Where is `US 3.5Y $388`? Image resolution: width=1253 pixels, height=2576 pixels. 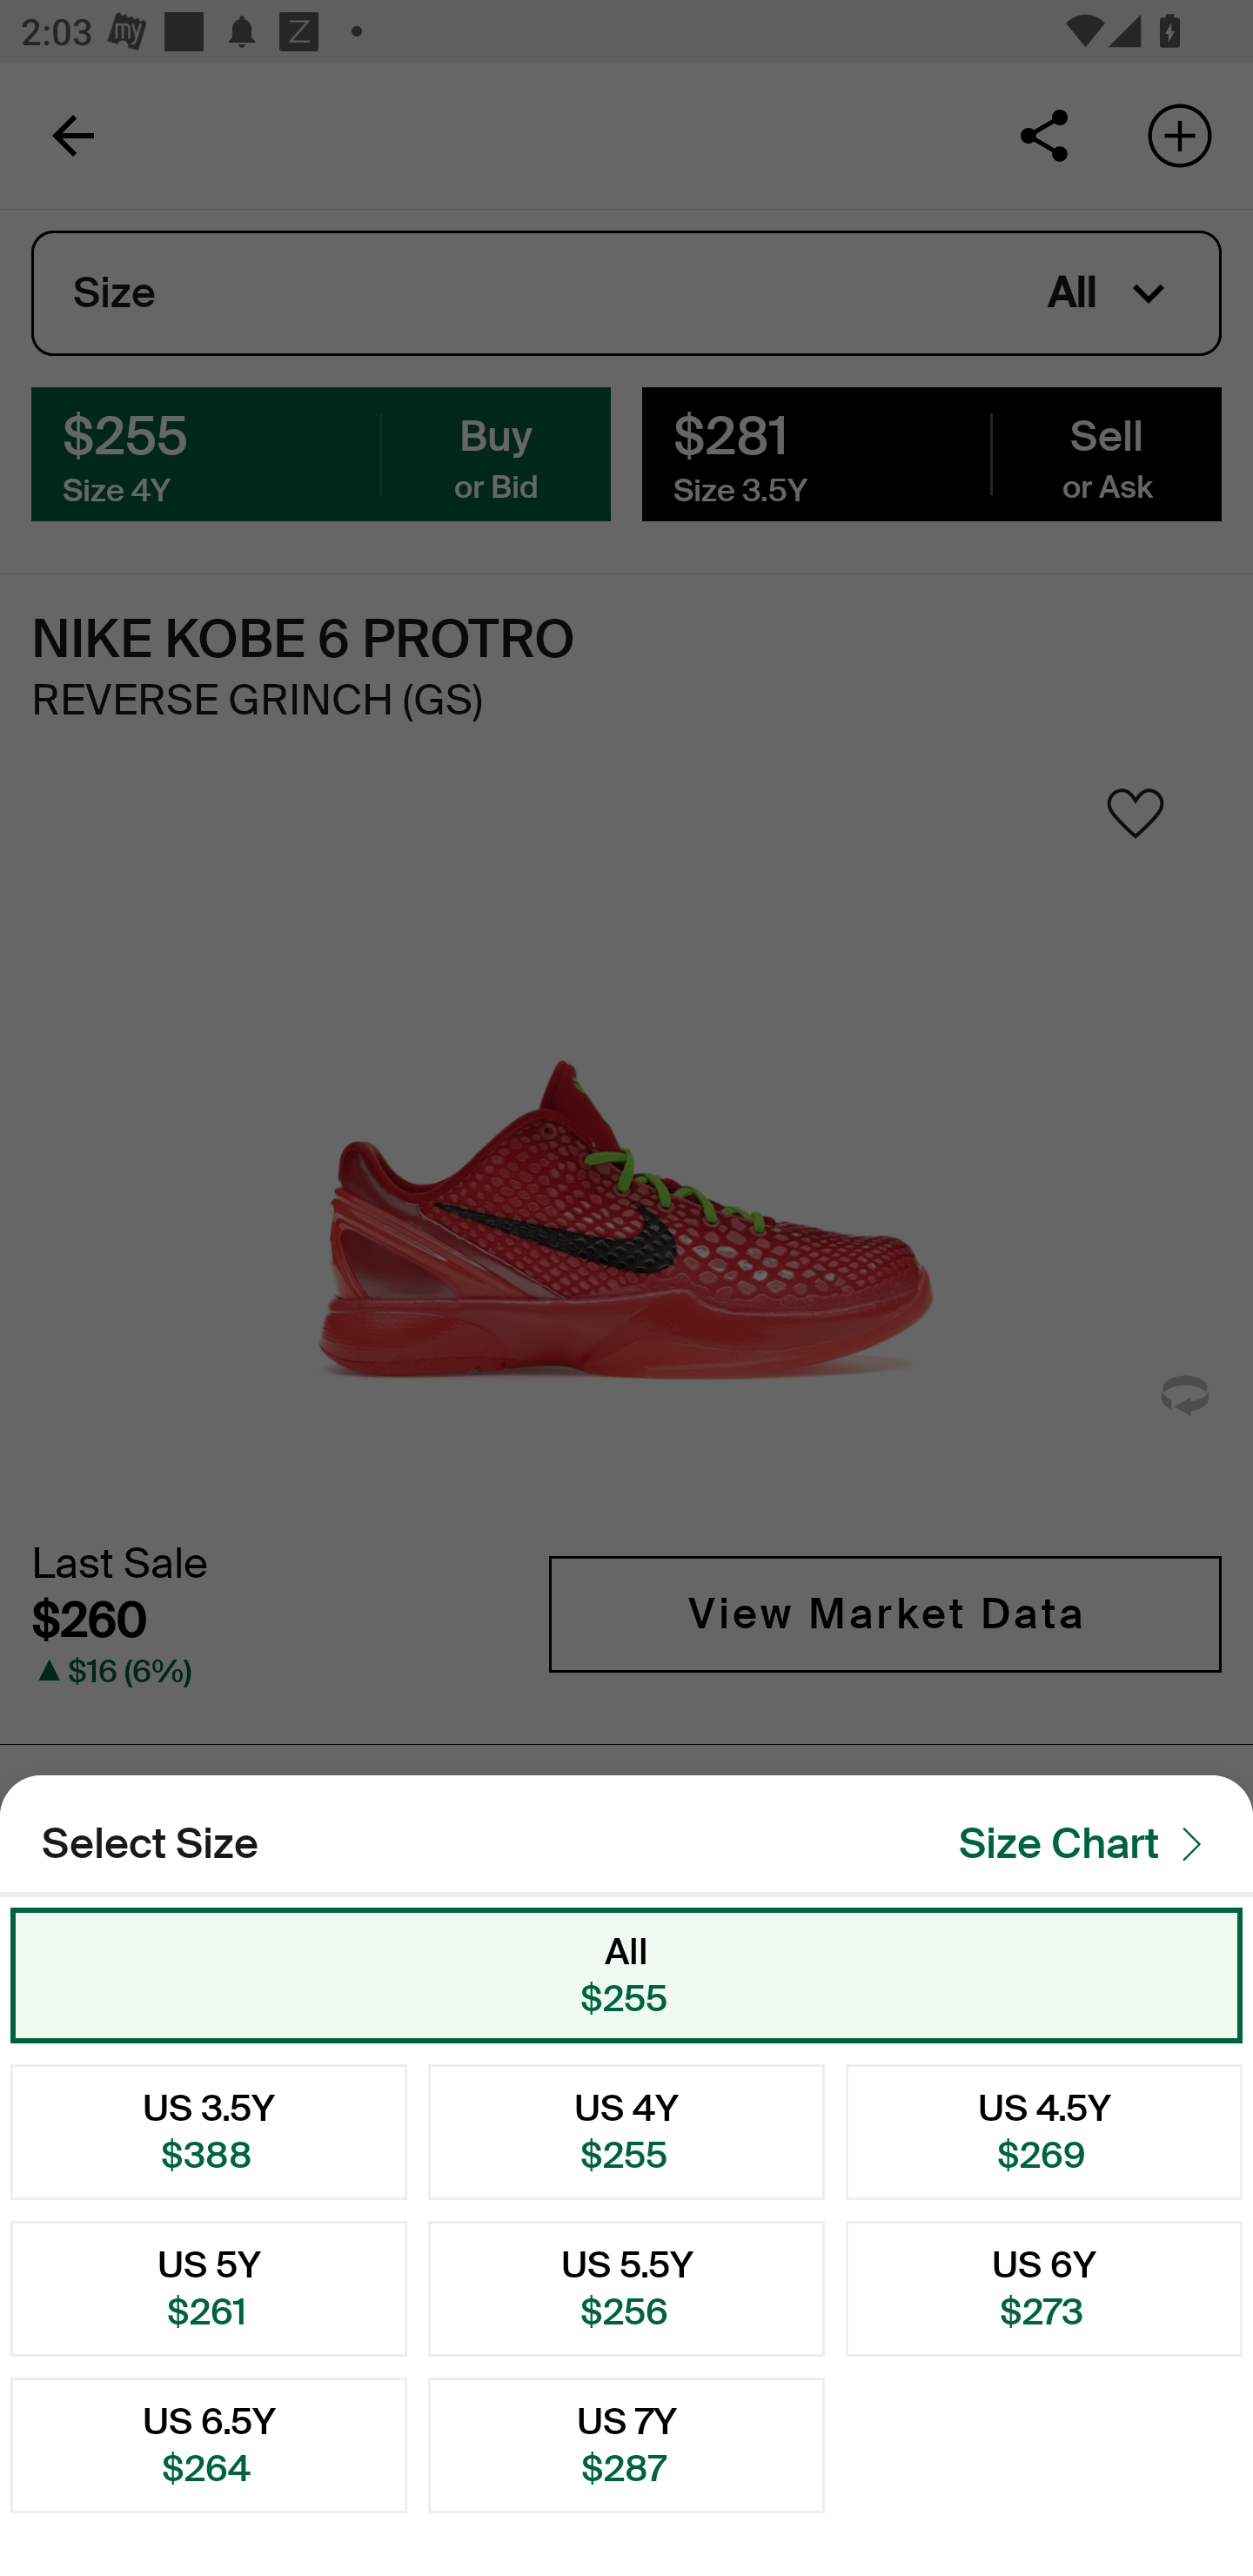 US 3.5Y $388 is located at coordinates (209, 2130).